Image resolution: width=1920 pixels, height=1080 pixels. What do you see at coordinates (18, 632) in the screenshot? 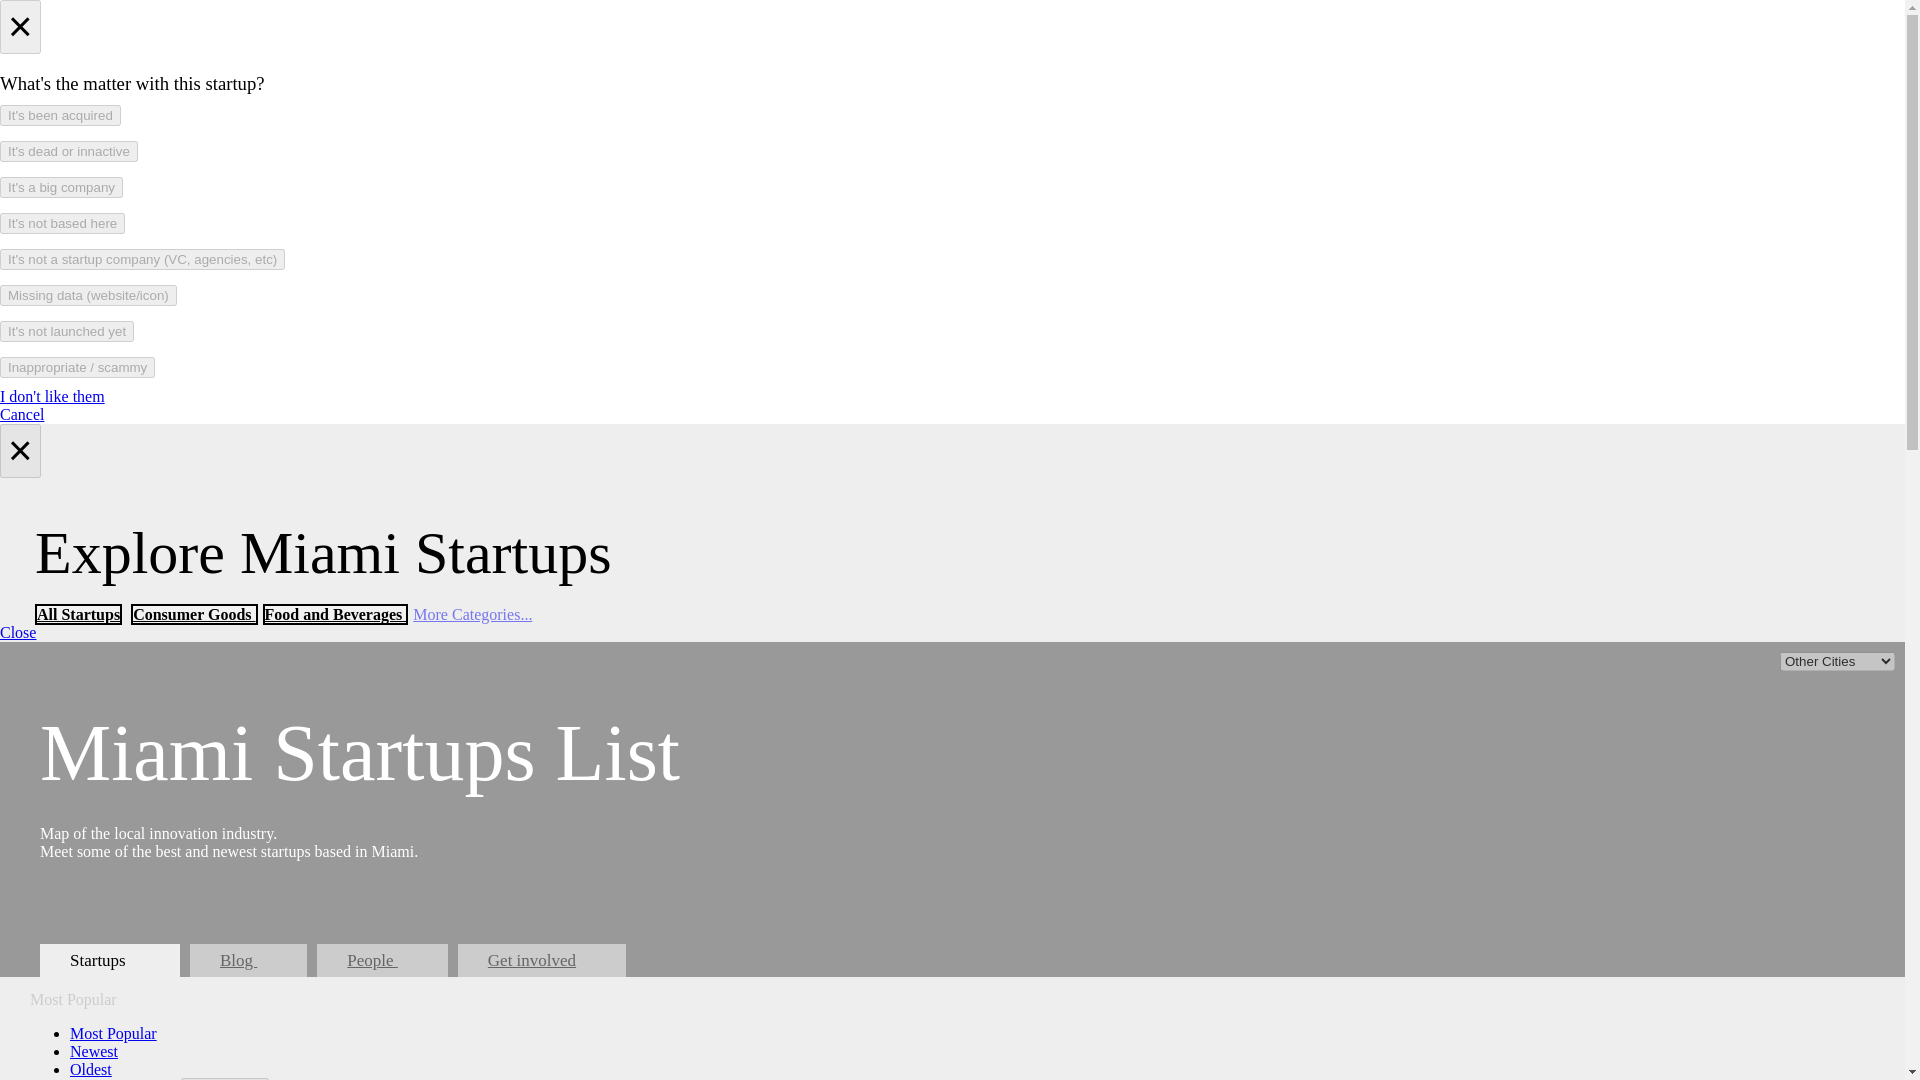
I see `Close` at bounding box center [18, 632].